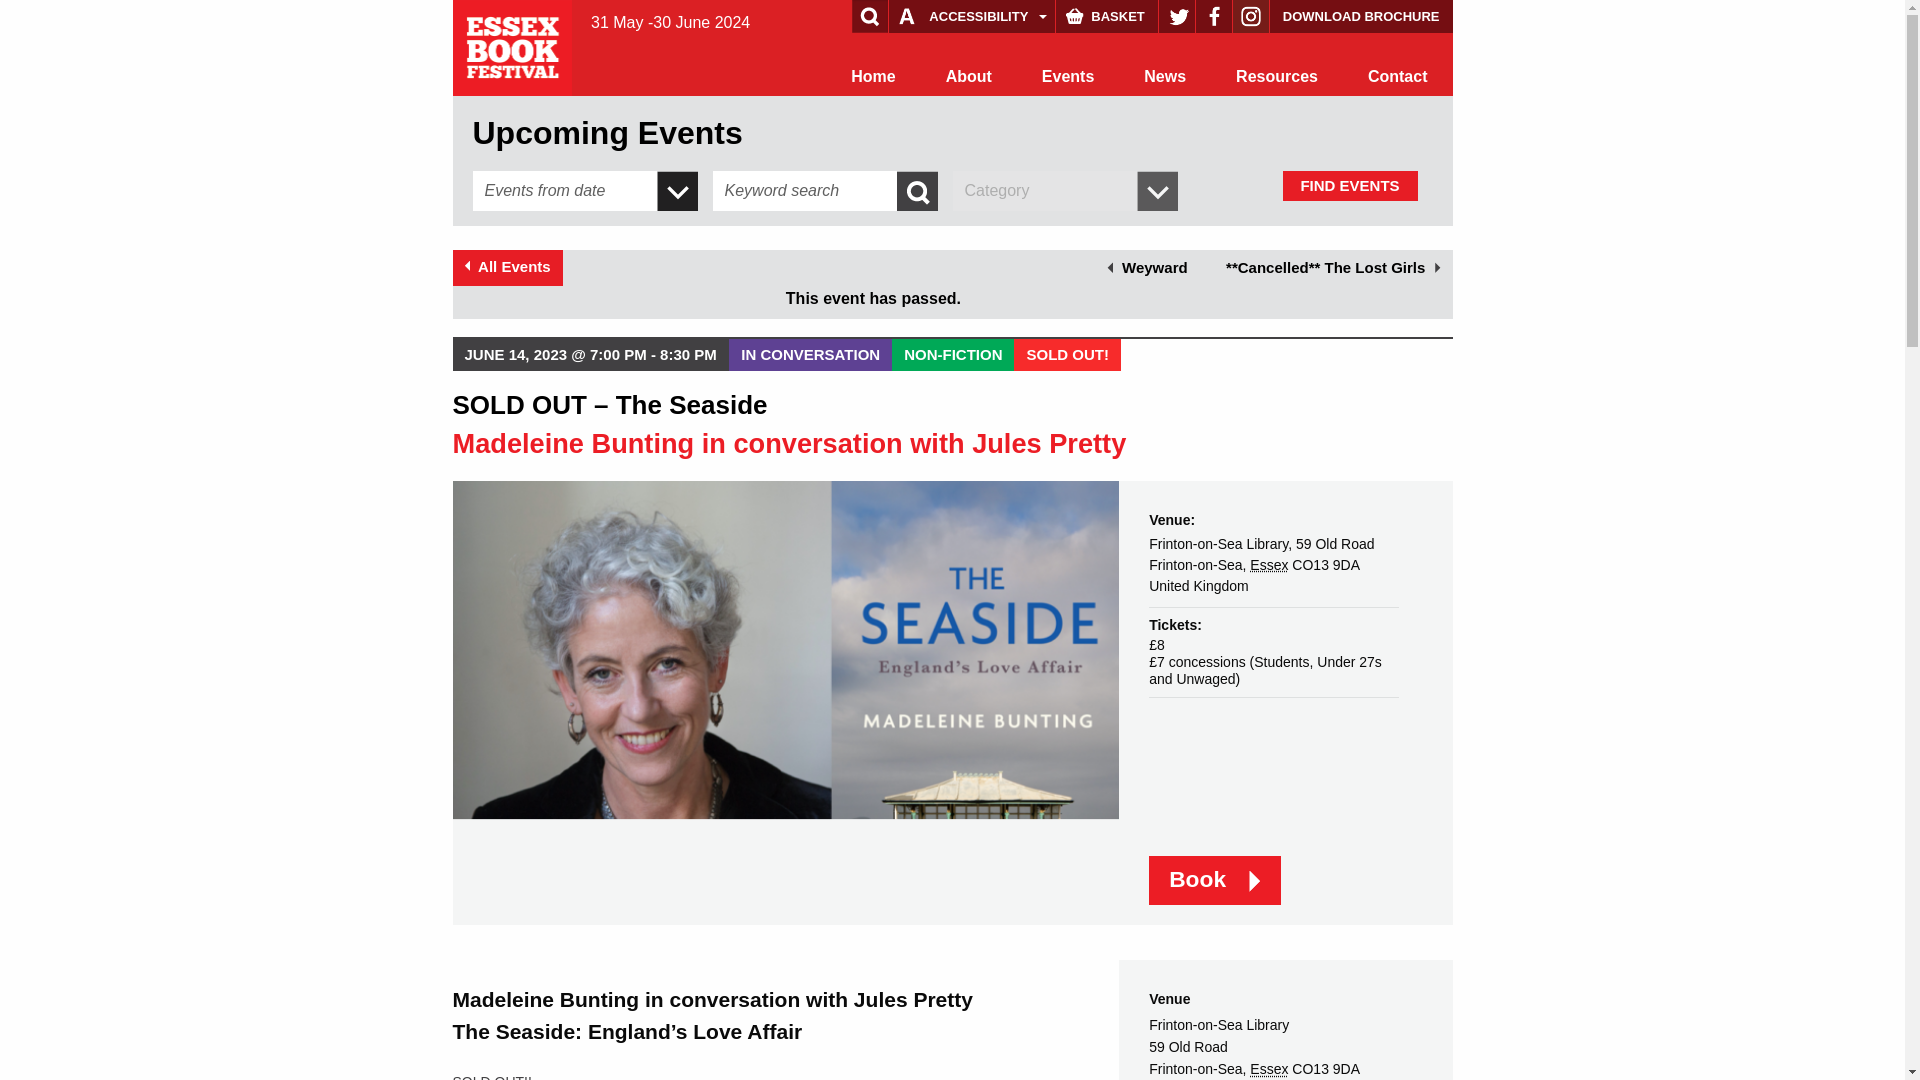 The image size is (1920, 1080). What do you see at coordinates (1250, 16) in the screenshot?
I see `Instagram` at bounding box center [1250, 16].